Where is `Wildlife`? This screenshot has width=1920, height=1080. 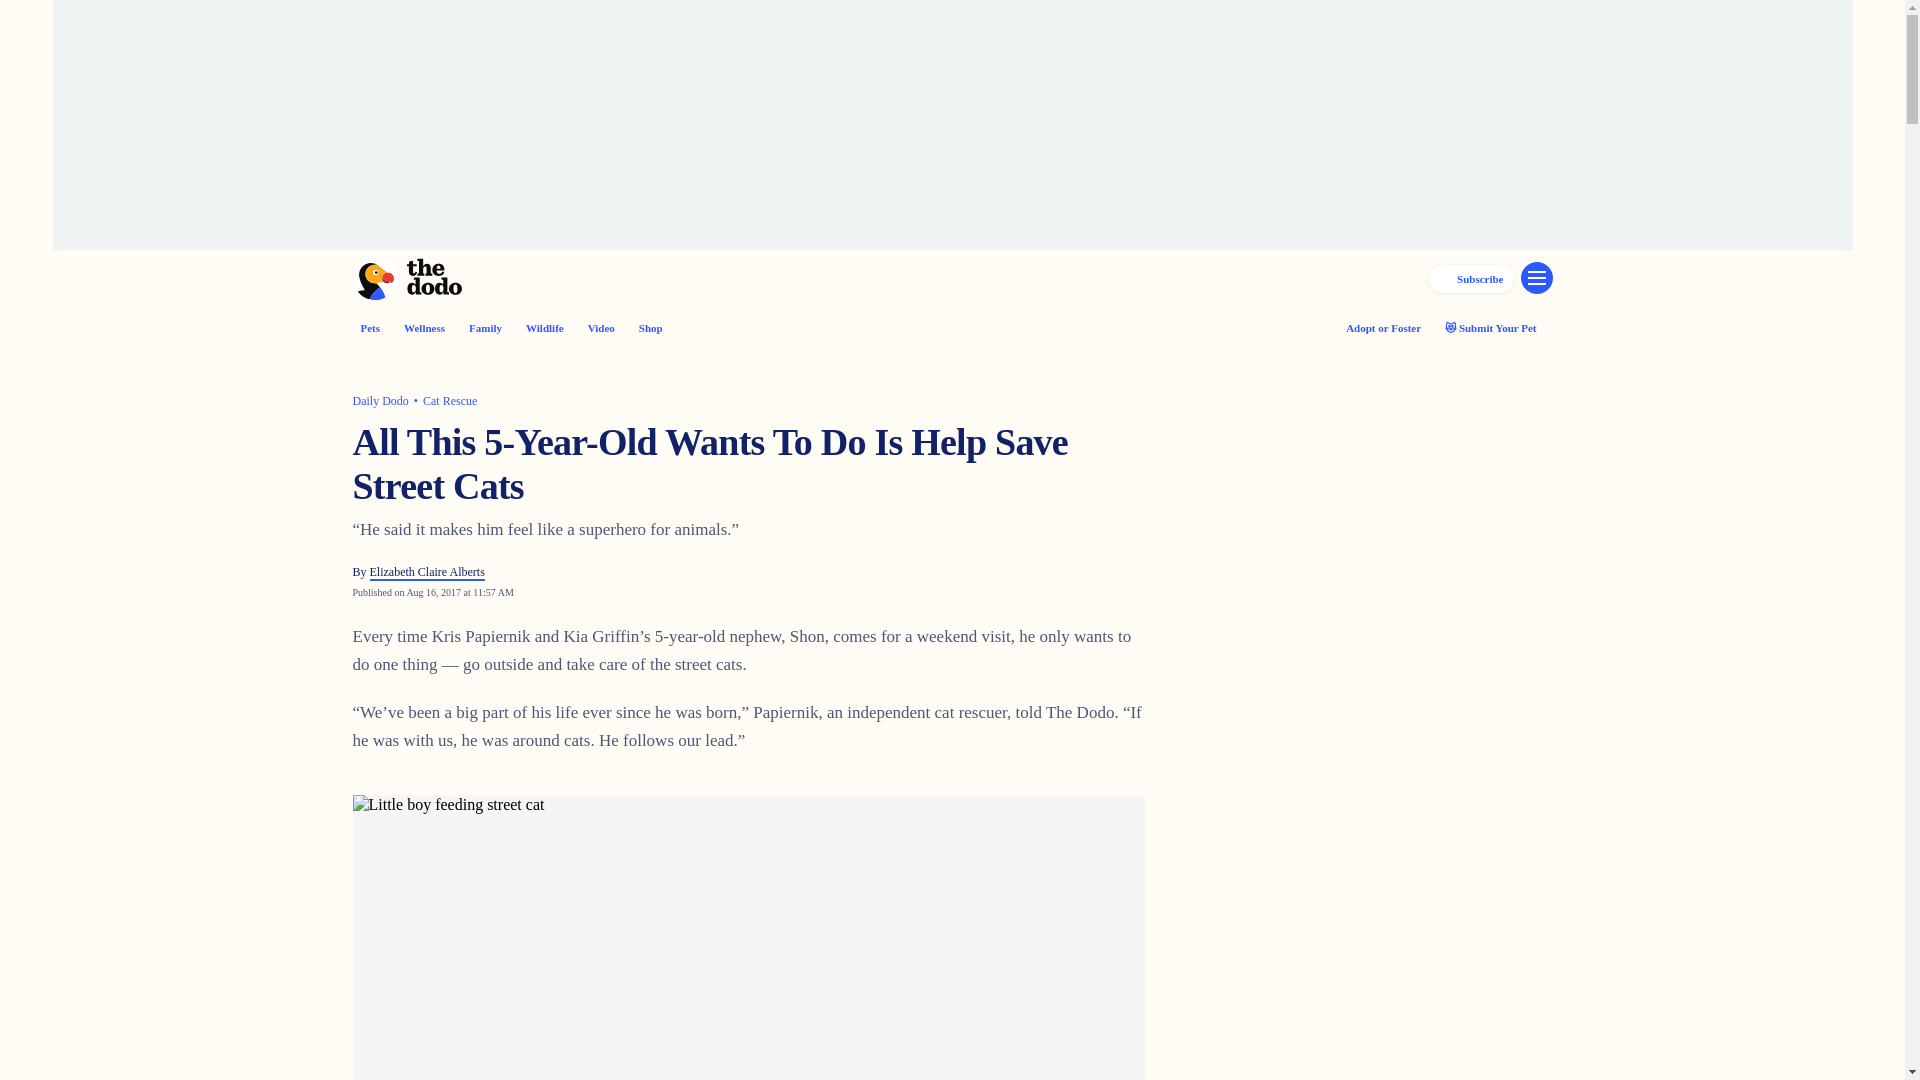
Wildlife is located at coordinates (545, 327).